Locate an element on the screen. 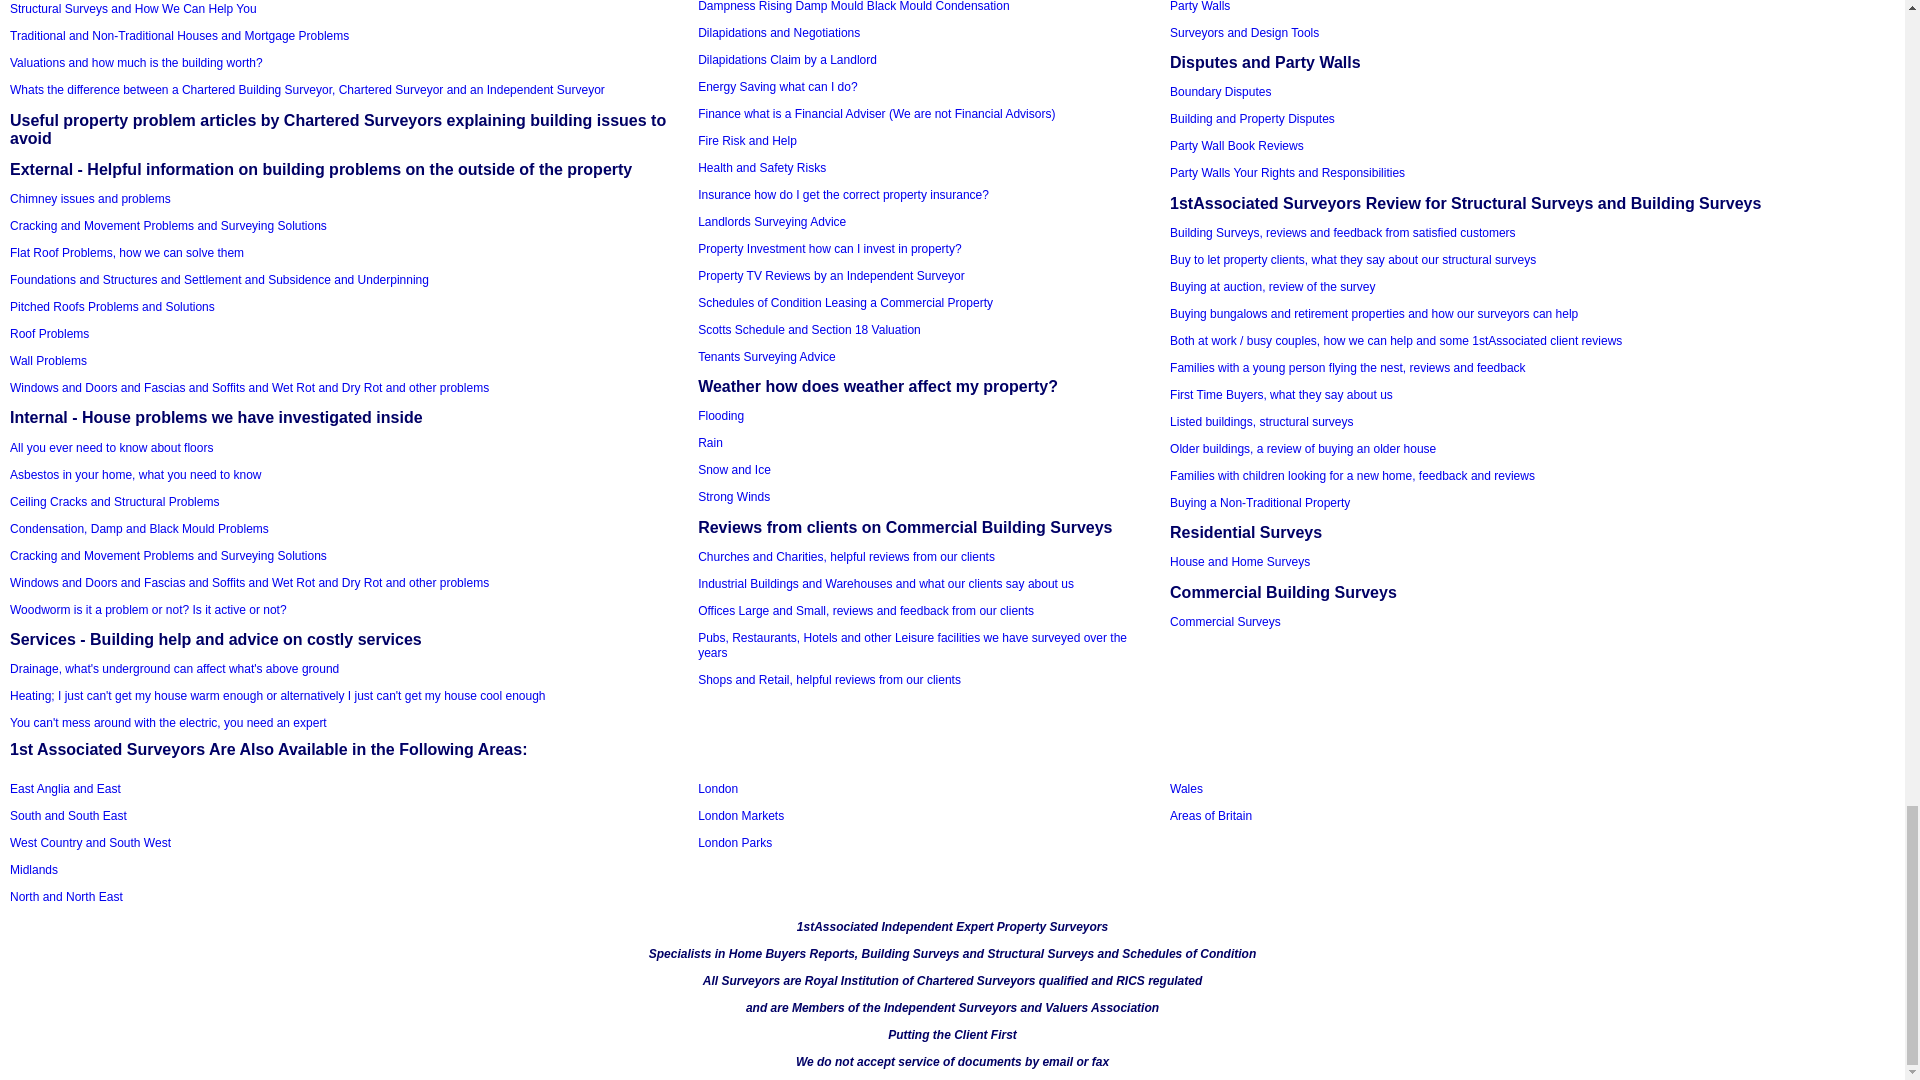 The height and width of the screenshot is (1080, 1920). Valuations and how much is the building worth? is located at coordinates (136, 63).